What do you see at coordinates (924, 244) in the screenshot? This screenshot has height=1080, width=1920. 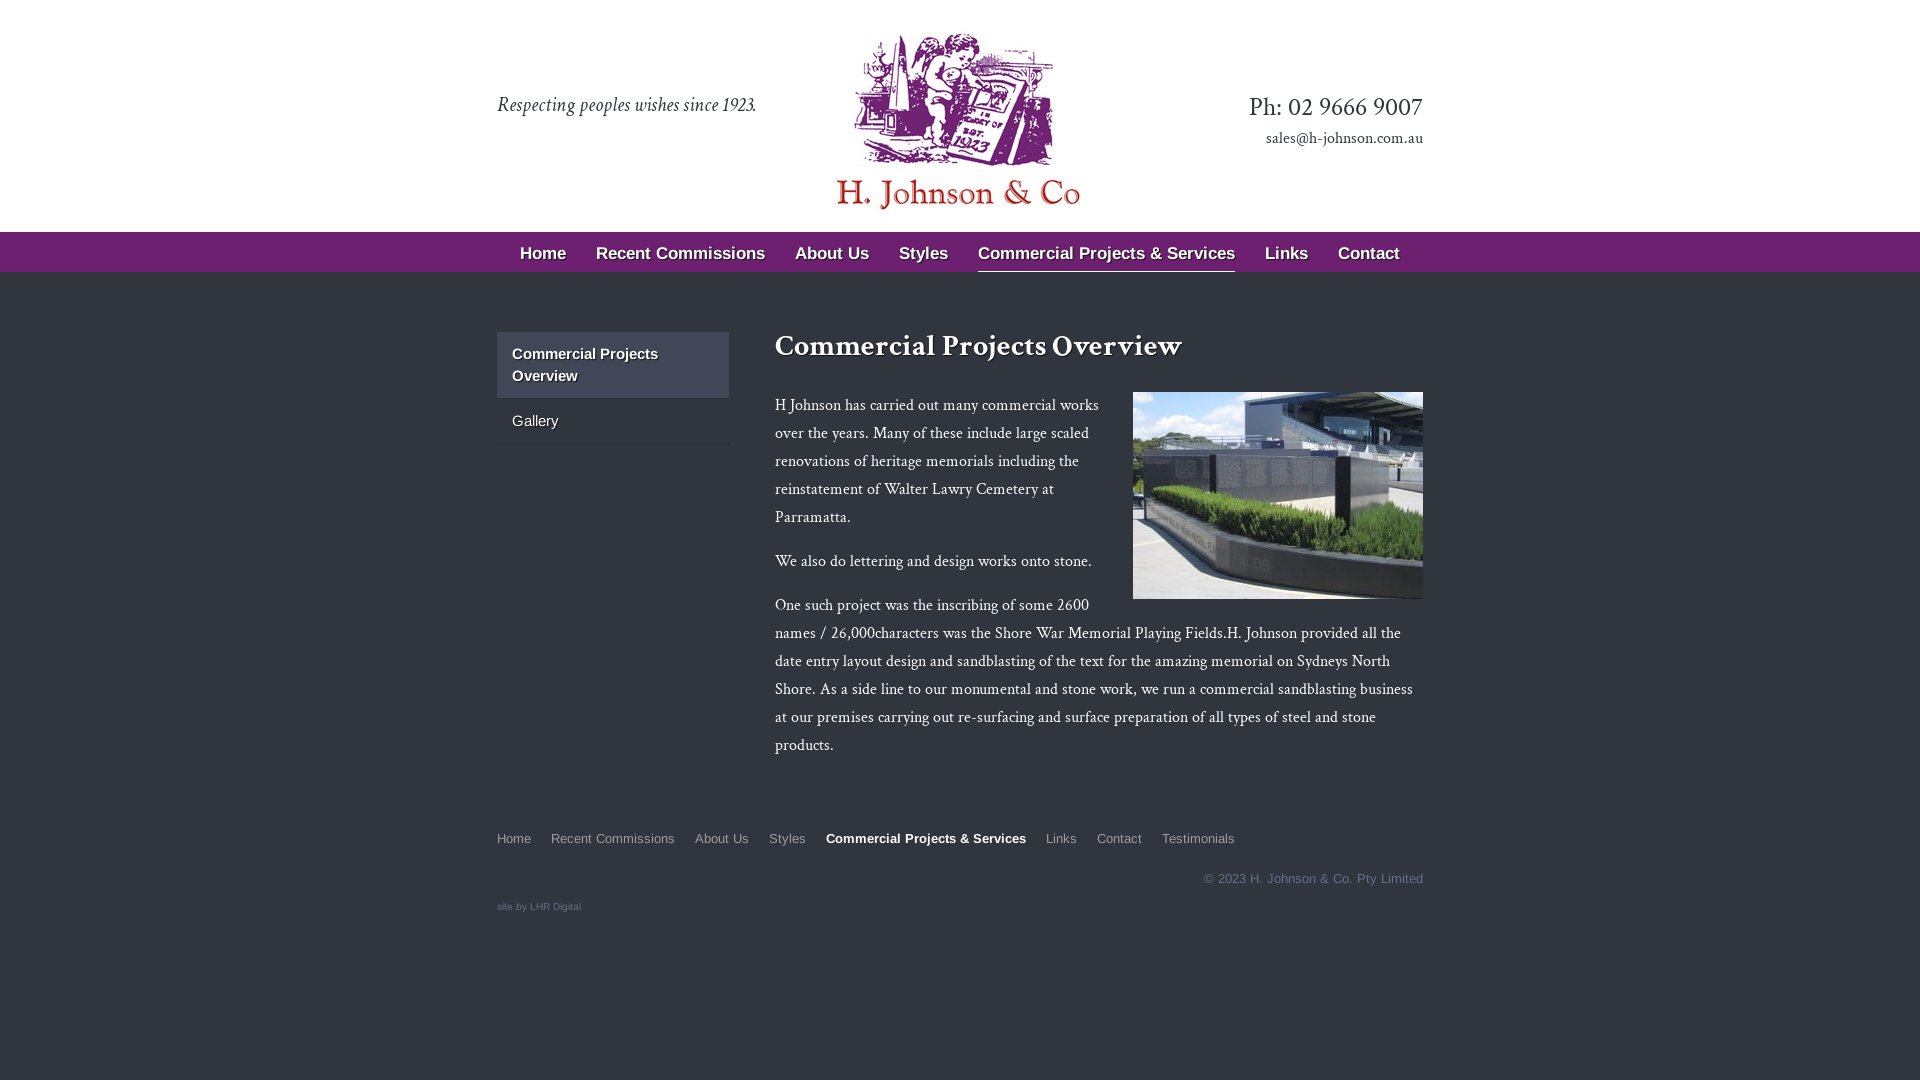 I see `Styles` at bounding box center [924, 244].